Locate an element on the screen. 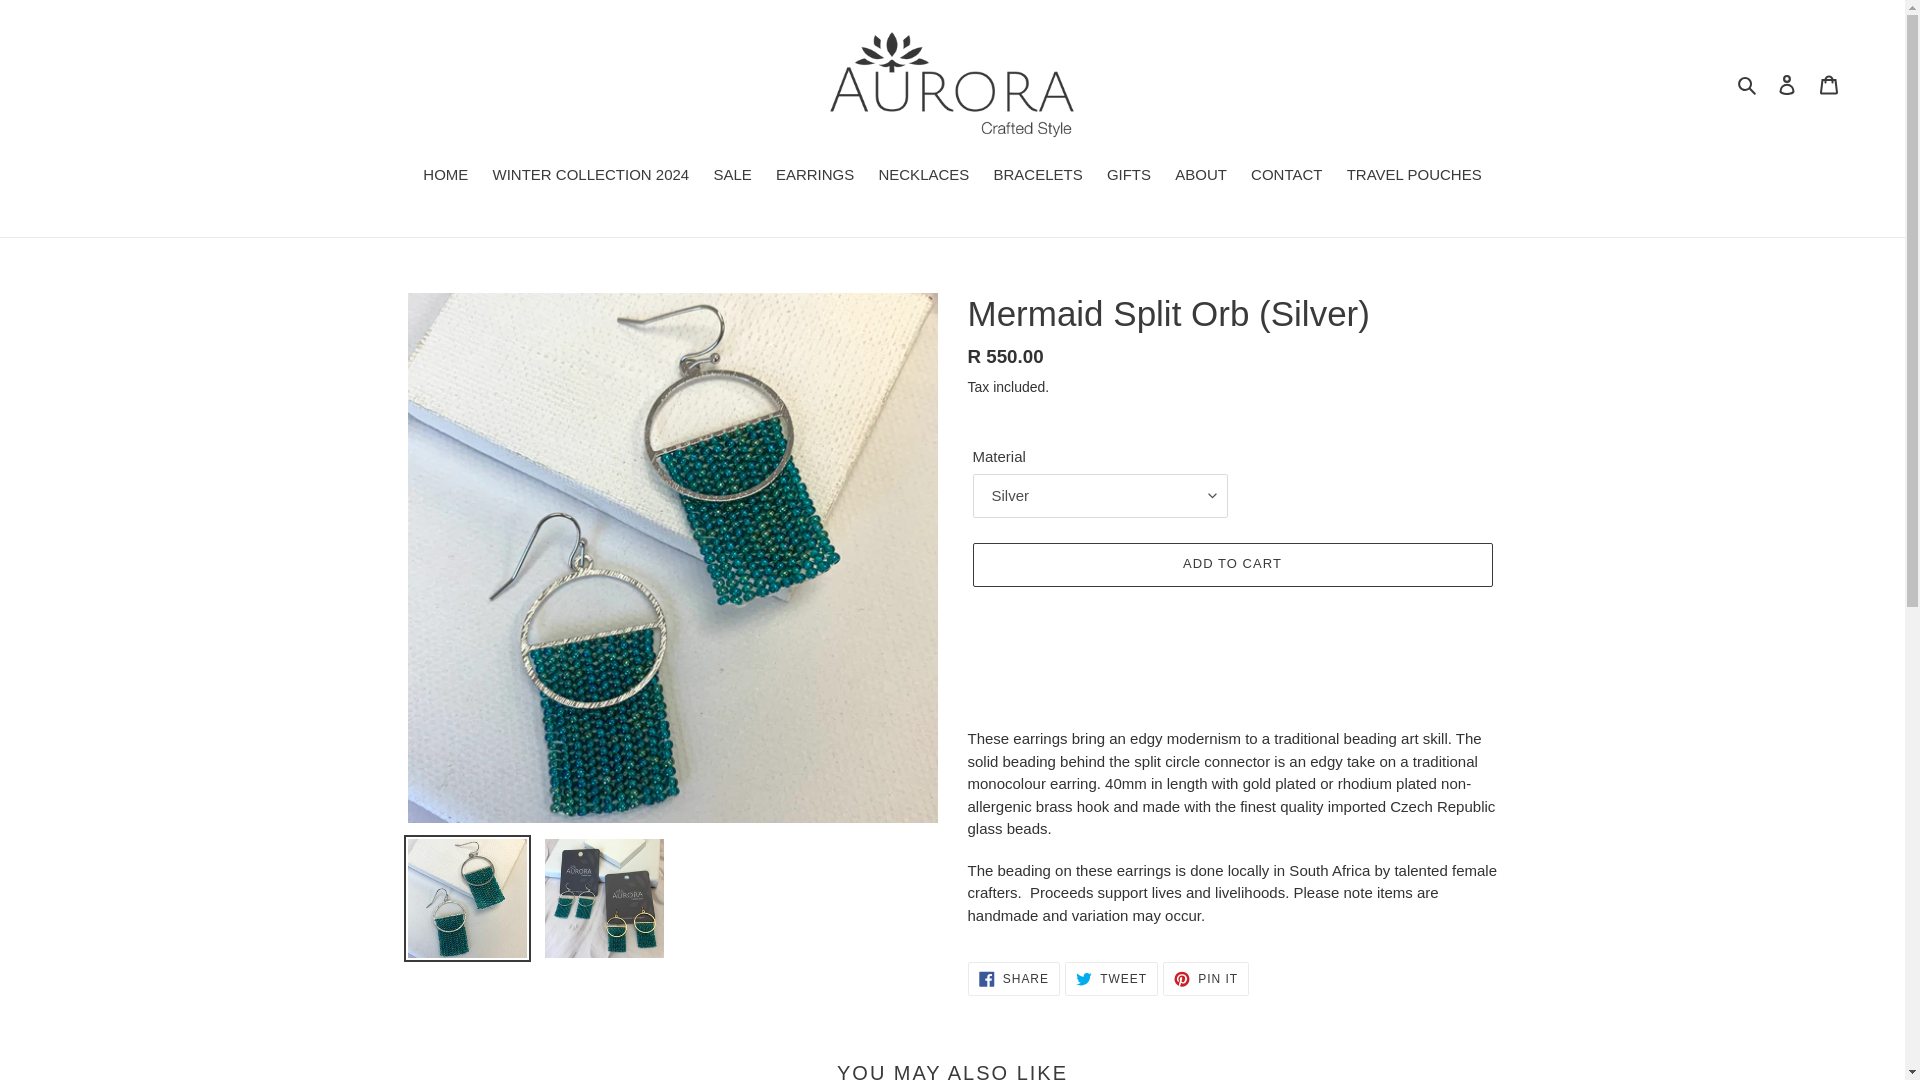 Image resolution: width=1920 pixels, height=1080 pixels. HOME is located at coordinates (1829, 84).